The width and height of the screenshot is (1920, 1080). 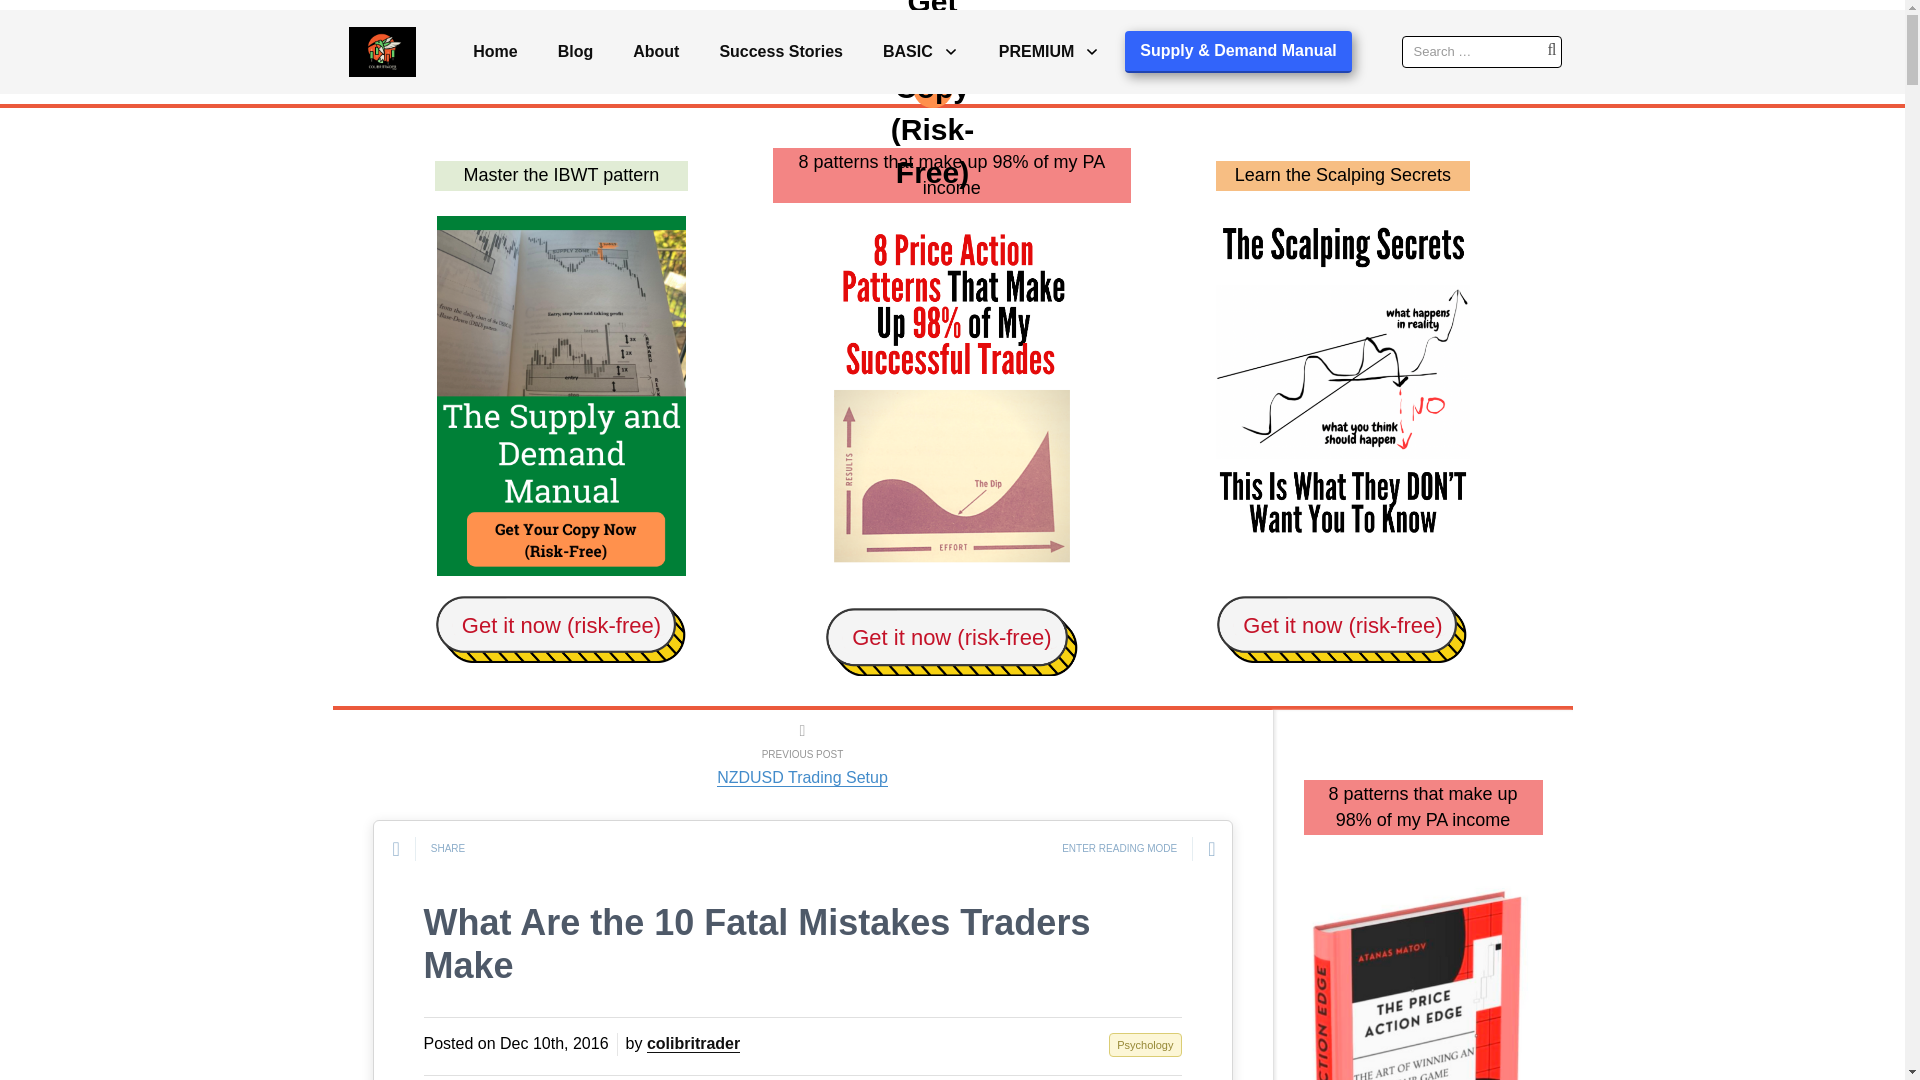 I want to click on Home, so click(x=494, y=52).